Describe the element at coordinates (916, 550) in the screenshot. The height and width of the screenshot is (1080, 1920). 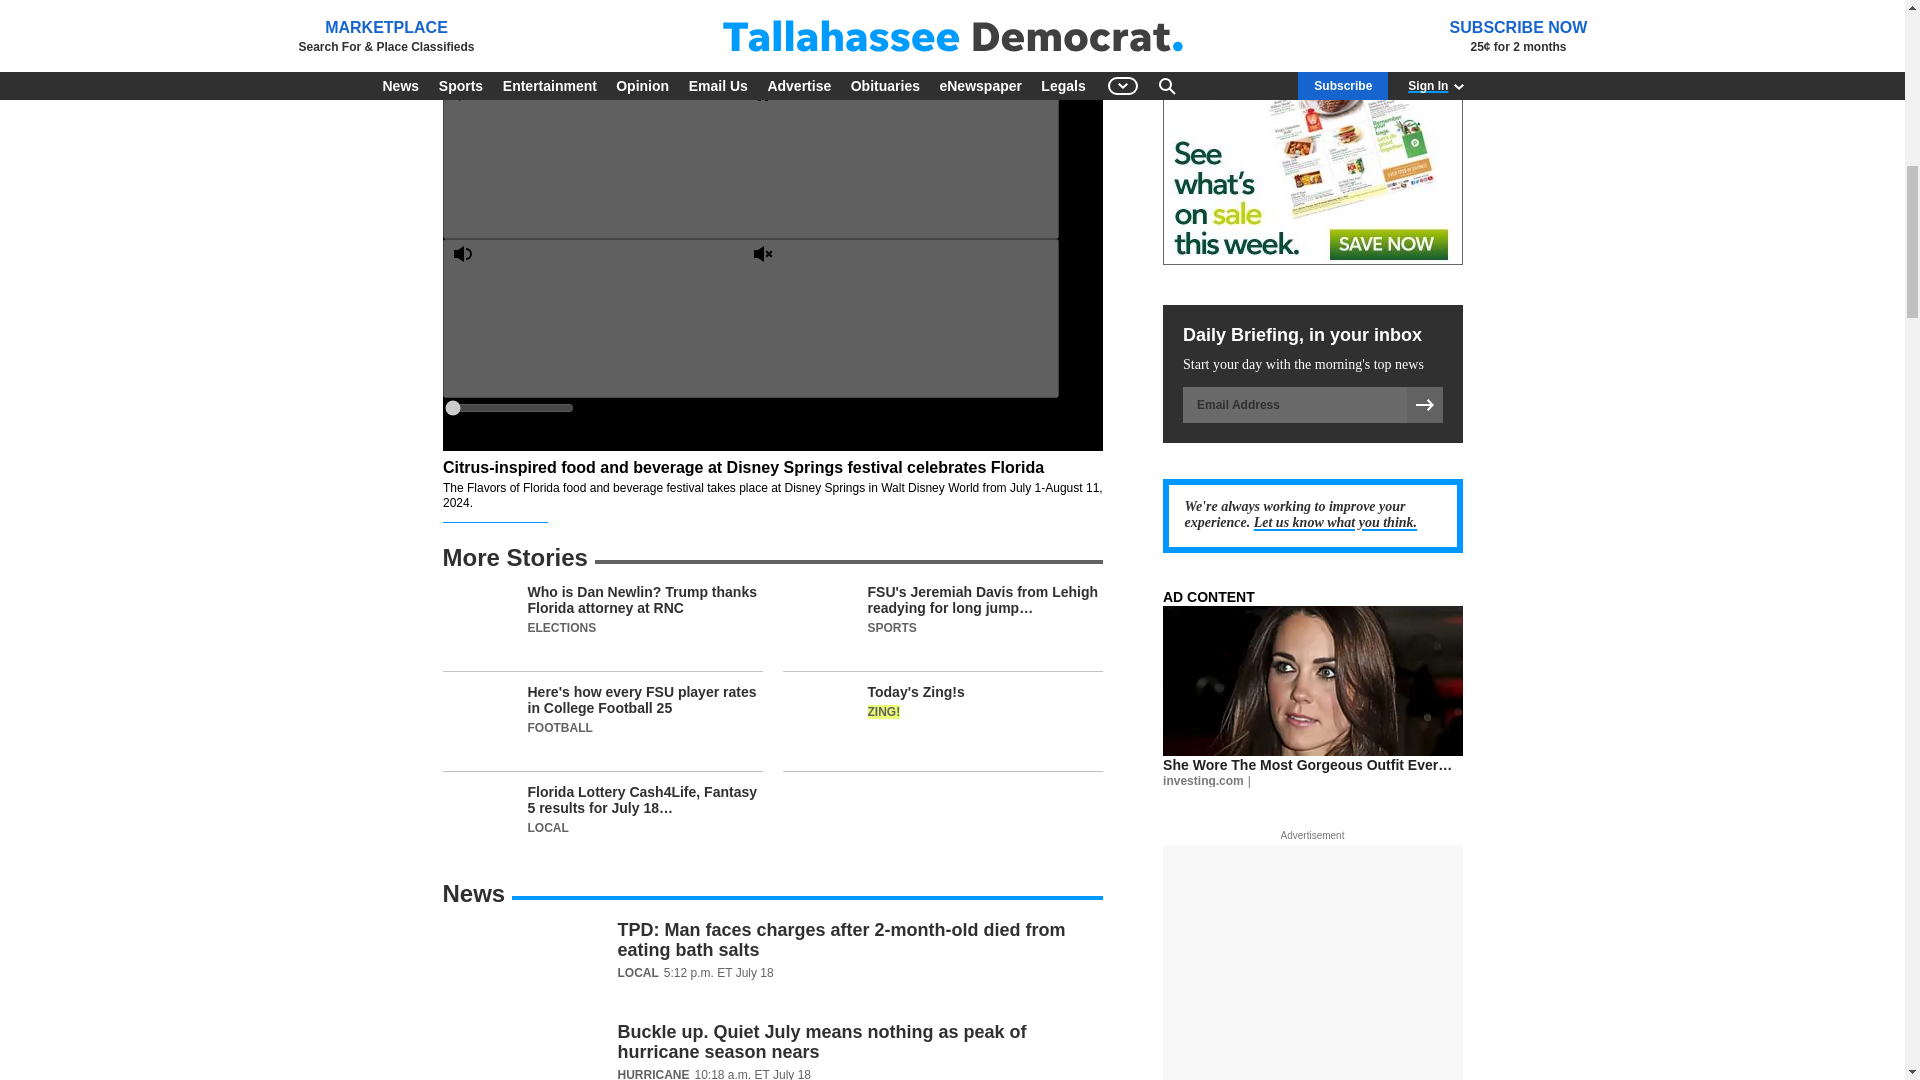
I see `Open Share` at that location.